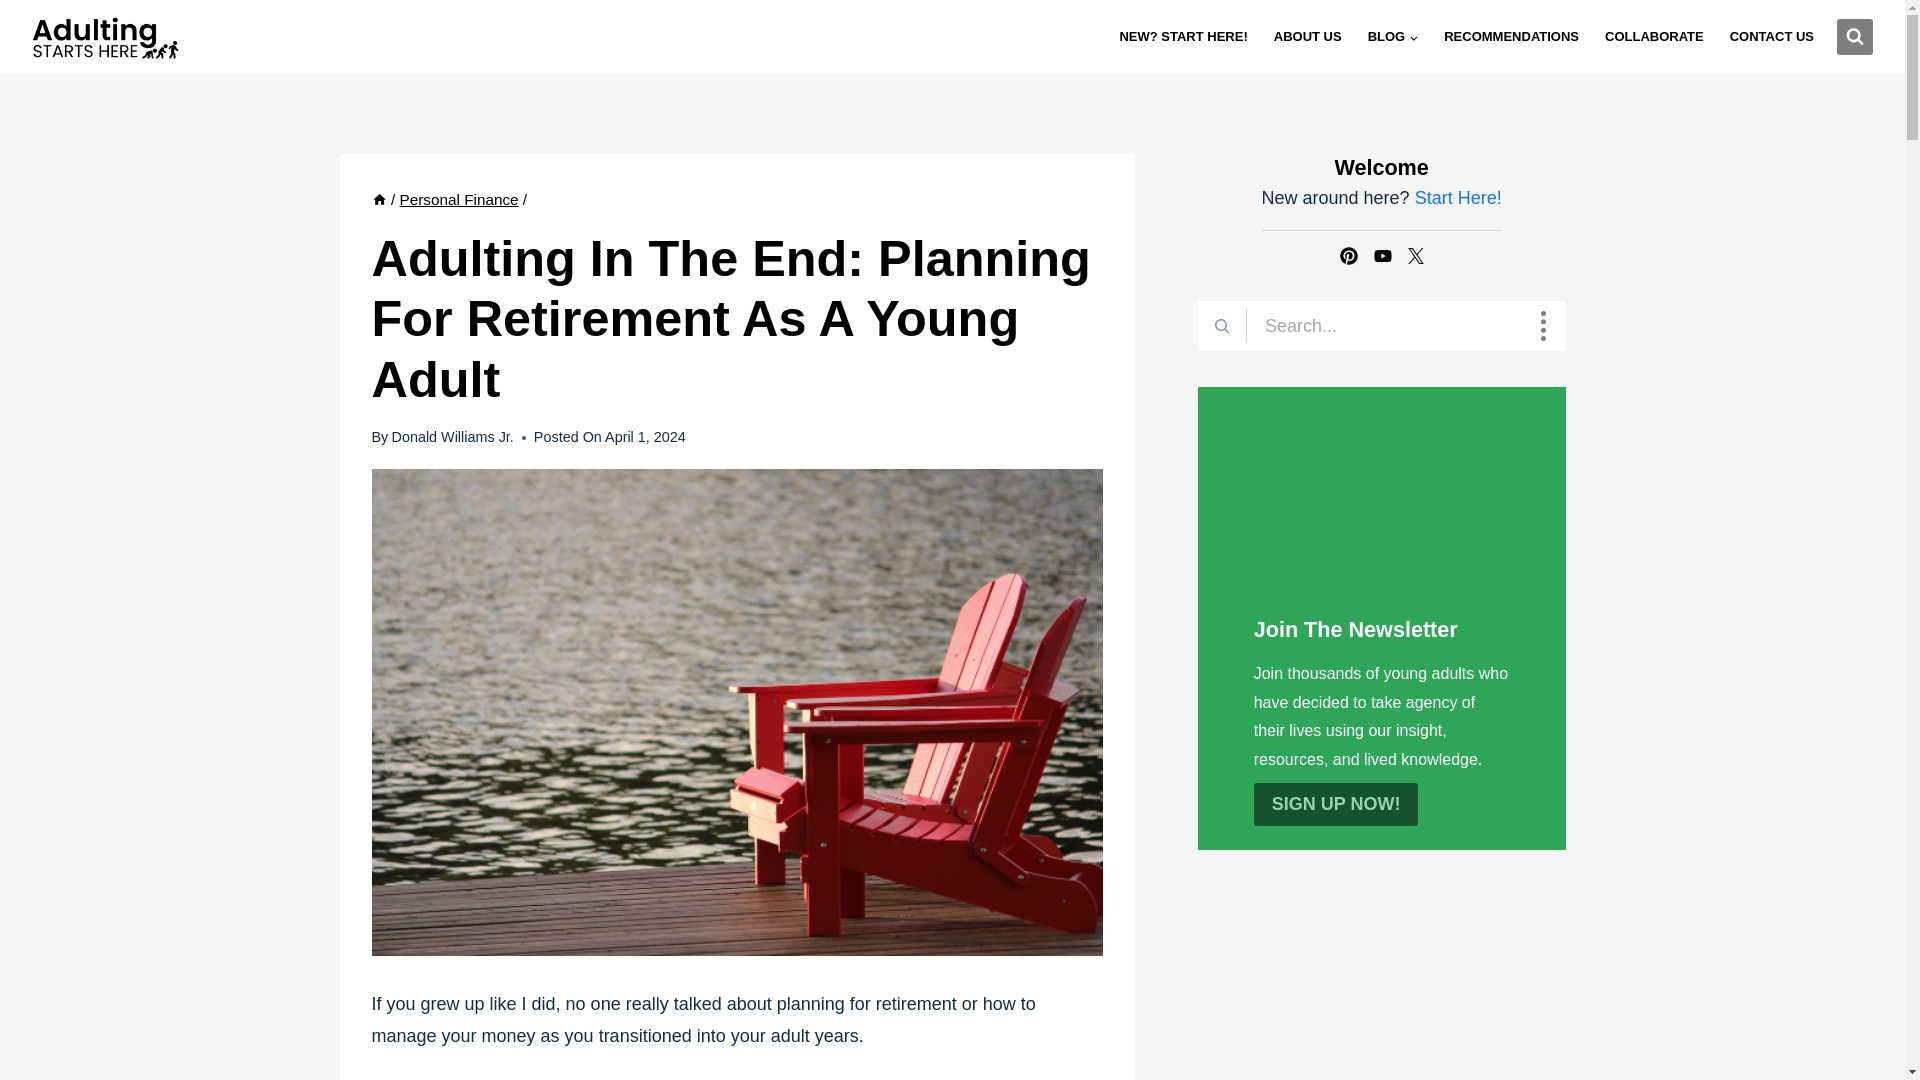 This screenshot has width=1920, height=1080. Describe the element at coordinates (1394, 36) in the screenshot. I see `BLOG` at that location.